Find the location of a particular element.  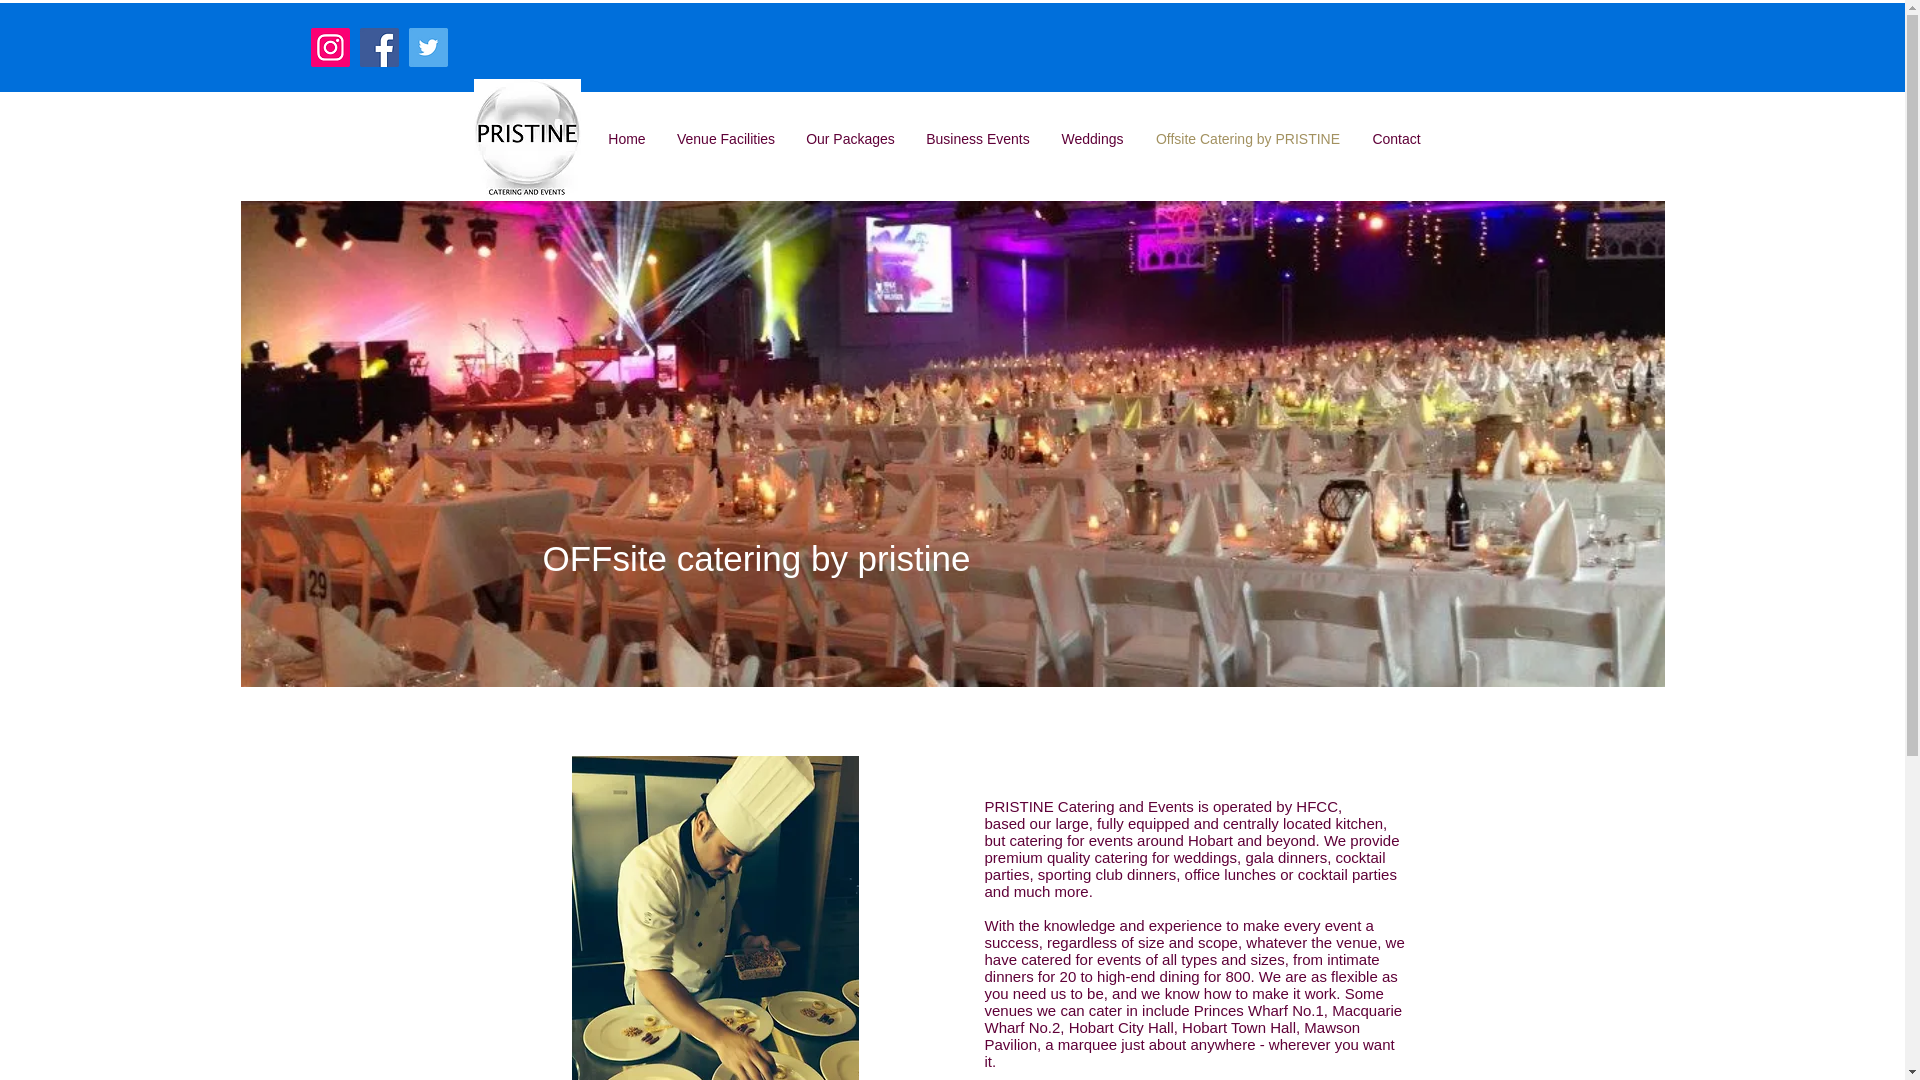

Venue Facilities is located at coordinates (726, 138).